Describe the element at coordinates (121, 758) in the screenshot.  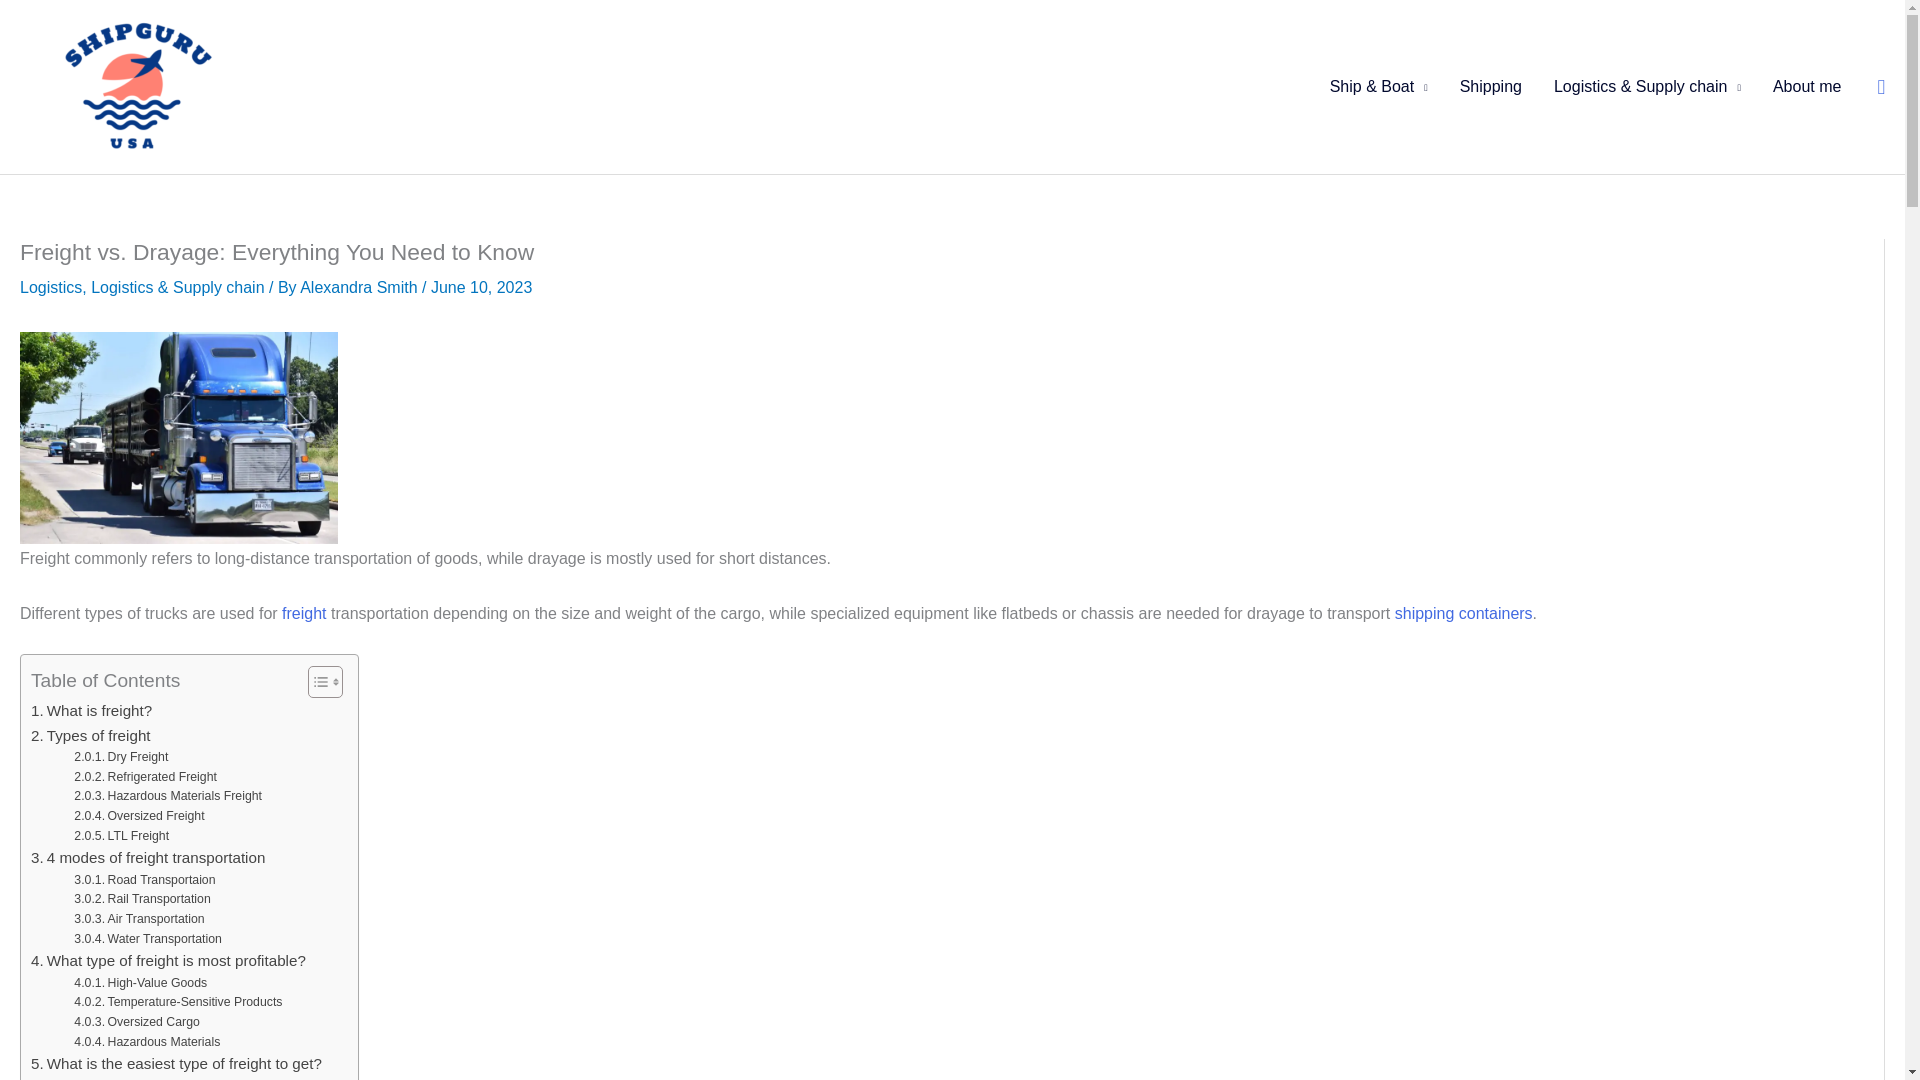
I see `Dry Freight` at that location.